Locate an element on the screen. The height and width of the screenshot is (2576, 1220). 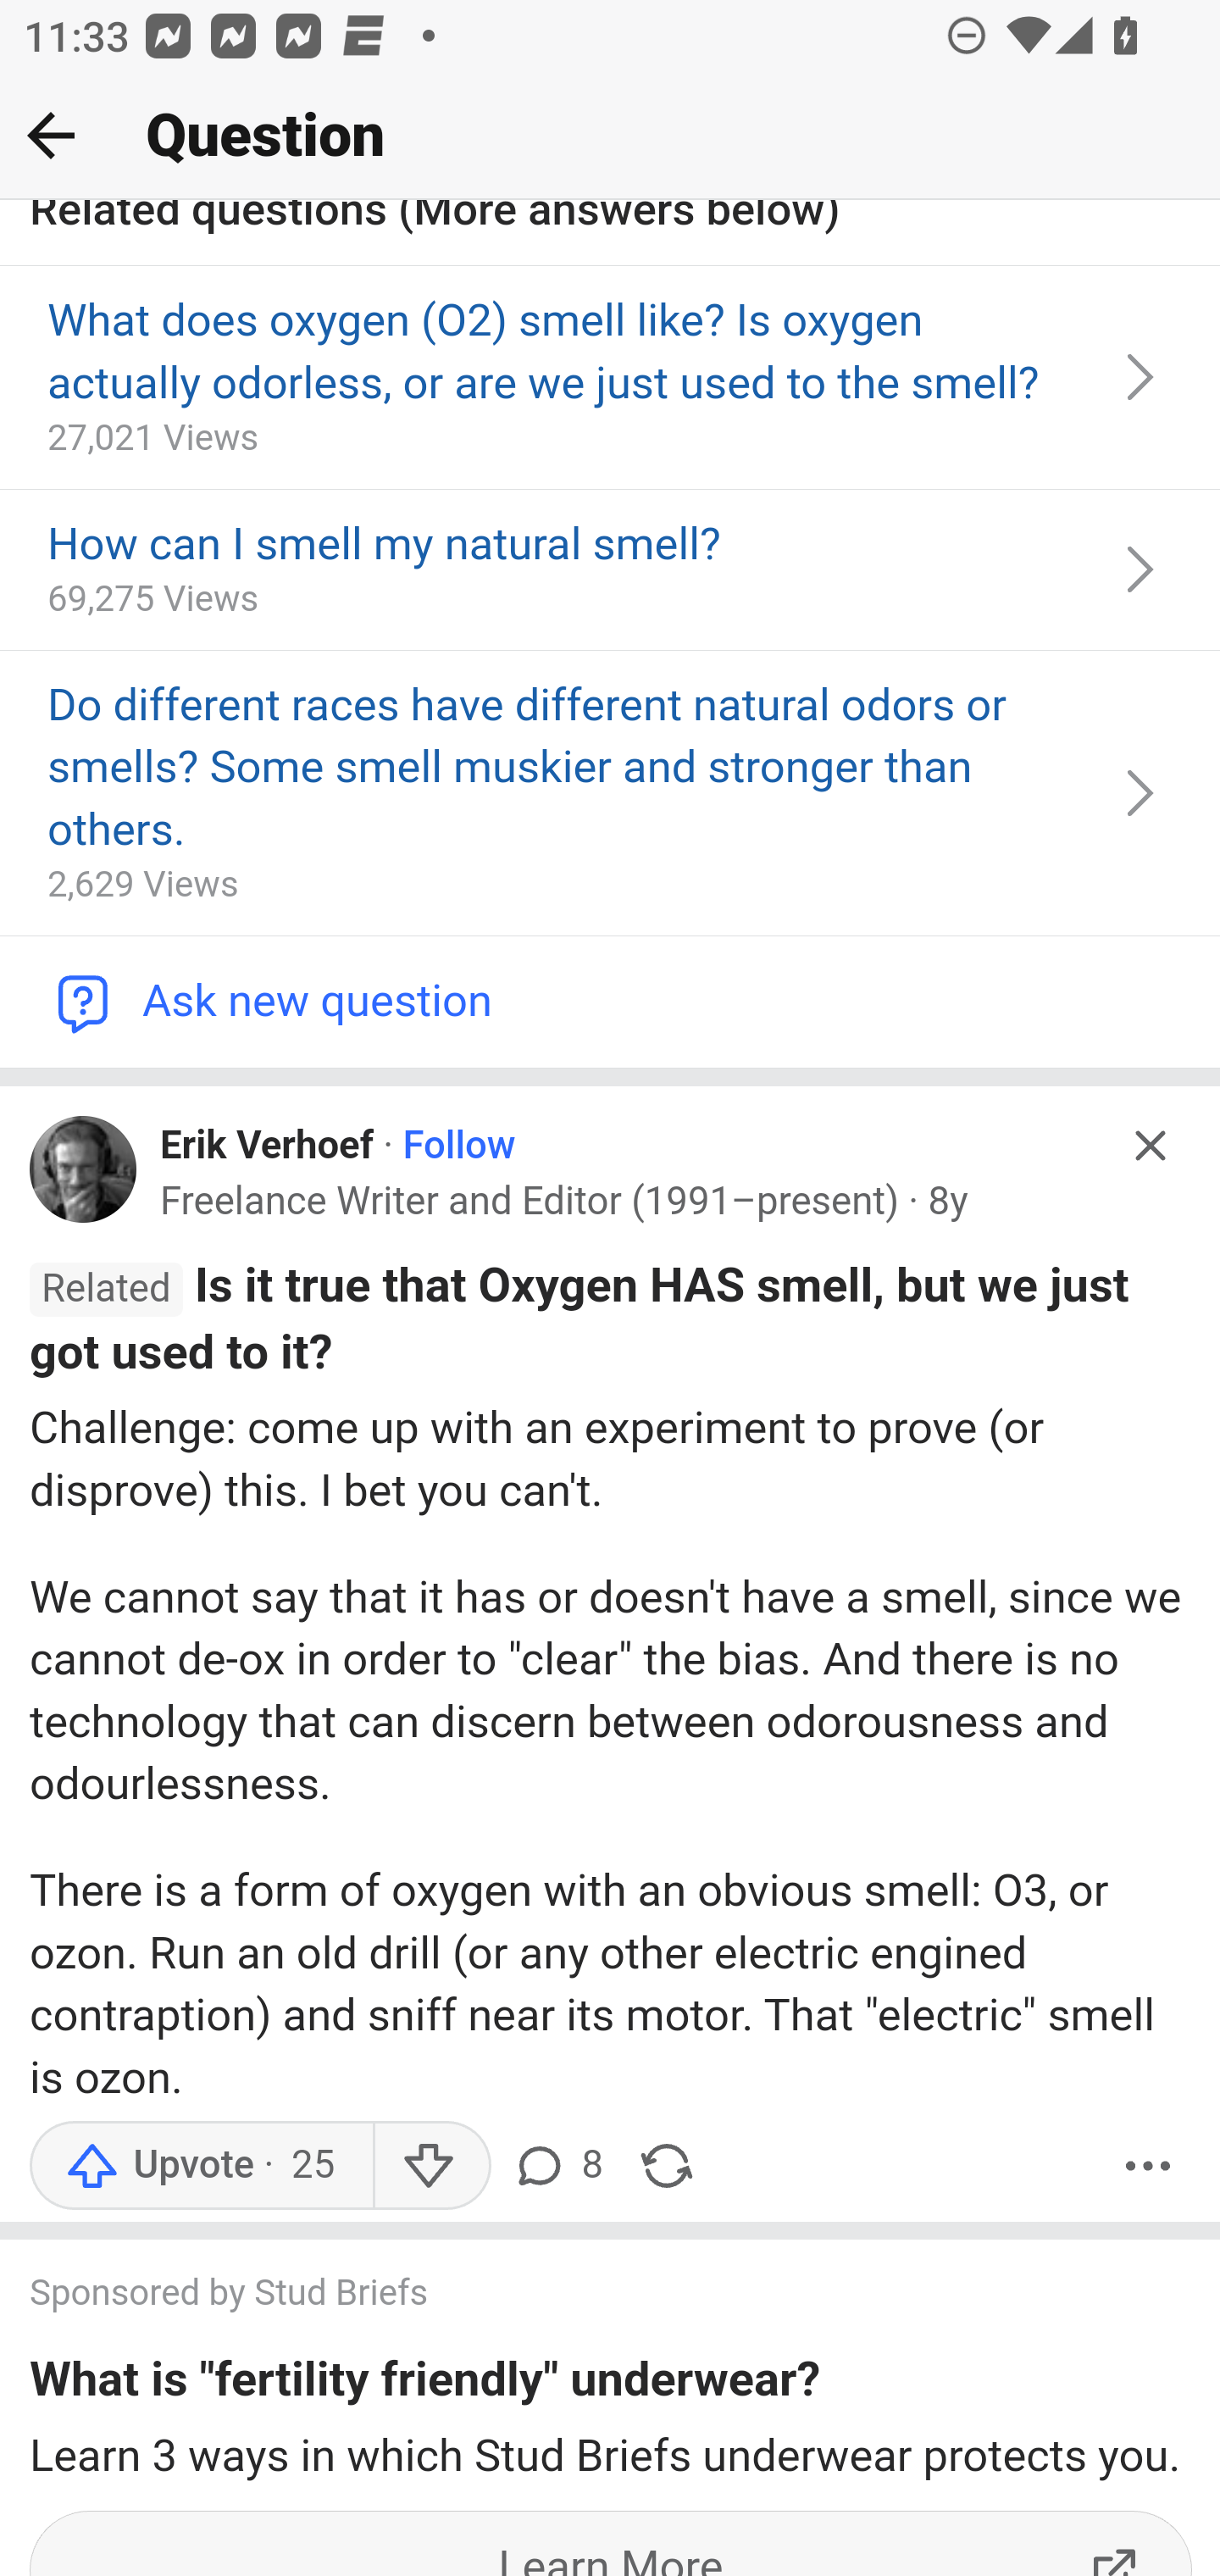
What is "fertility friendly" underwear? is located at coordinates (425, 2386).